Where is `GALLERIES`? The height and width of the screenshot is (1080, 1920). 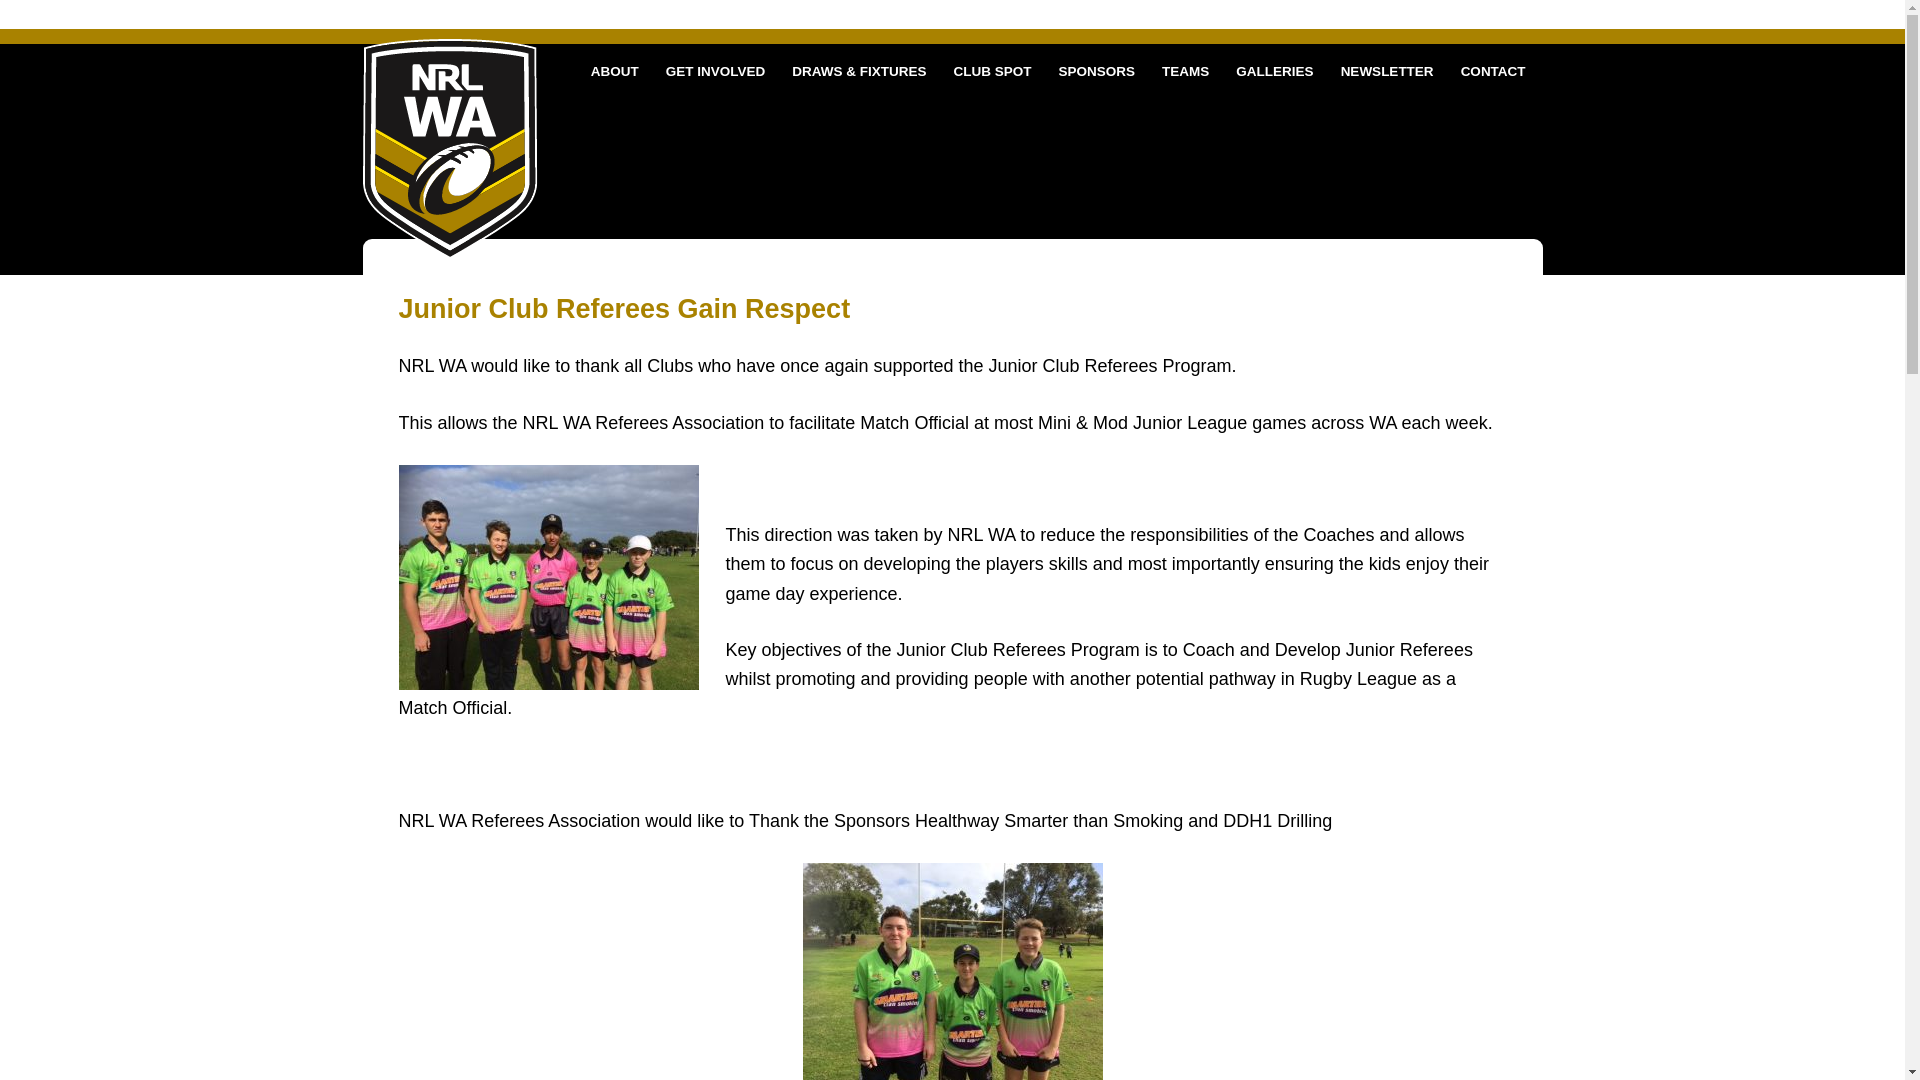 GALLERIES is located at coordinates (1275, 70).